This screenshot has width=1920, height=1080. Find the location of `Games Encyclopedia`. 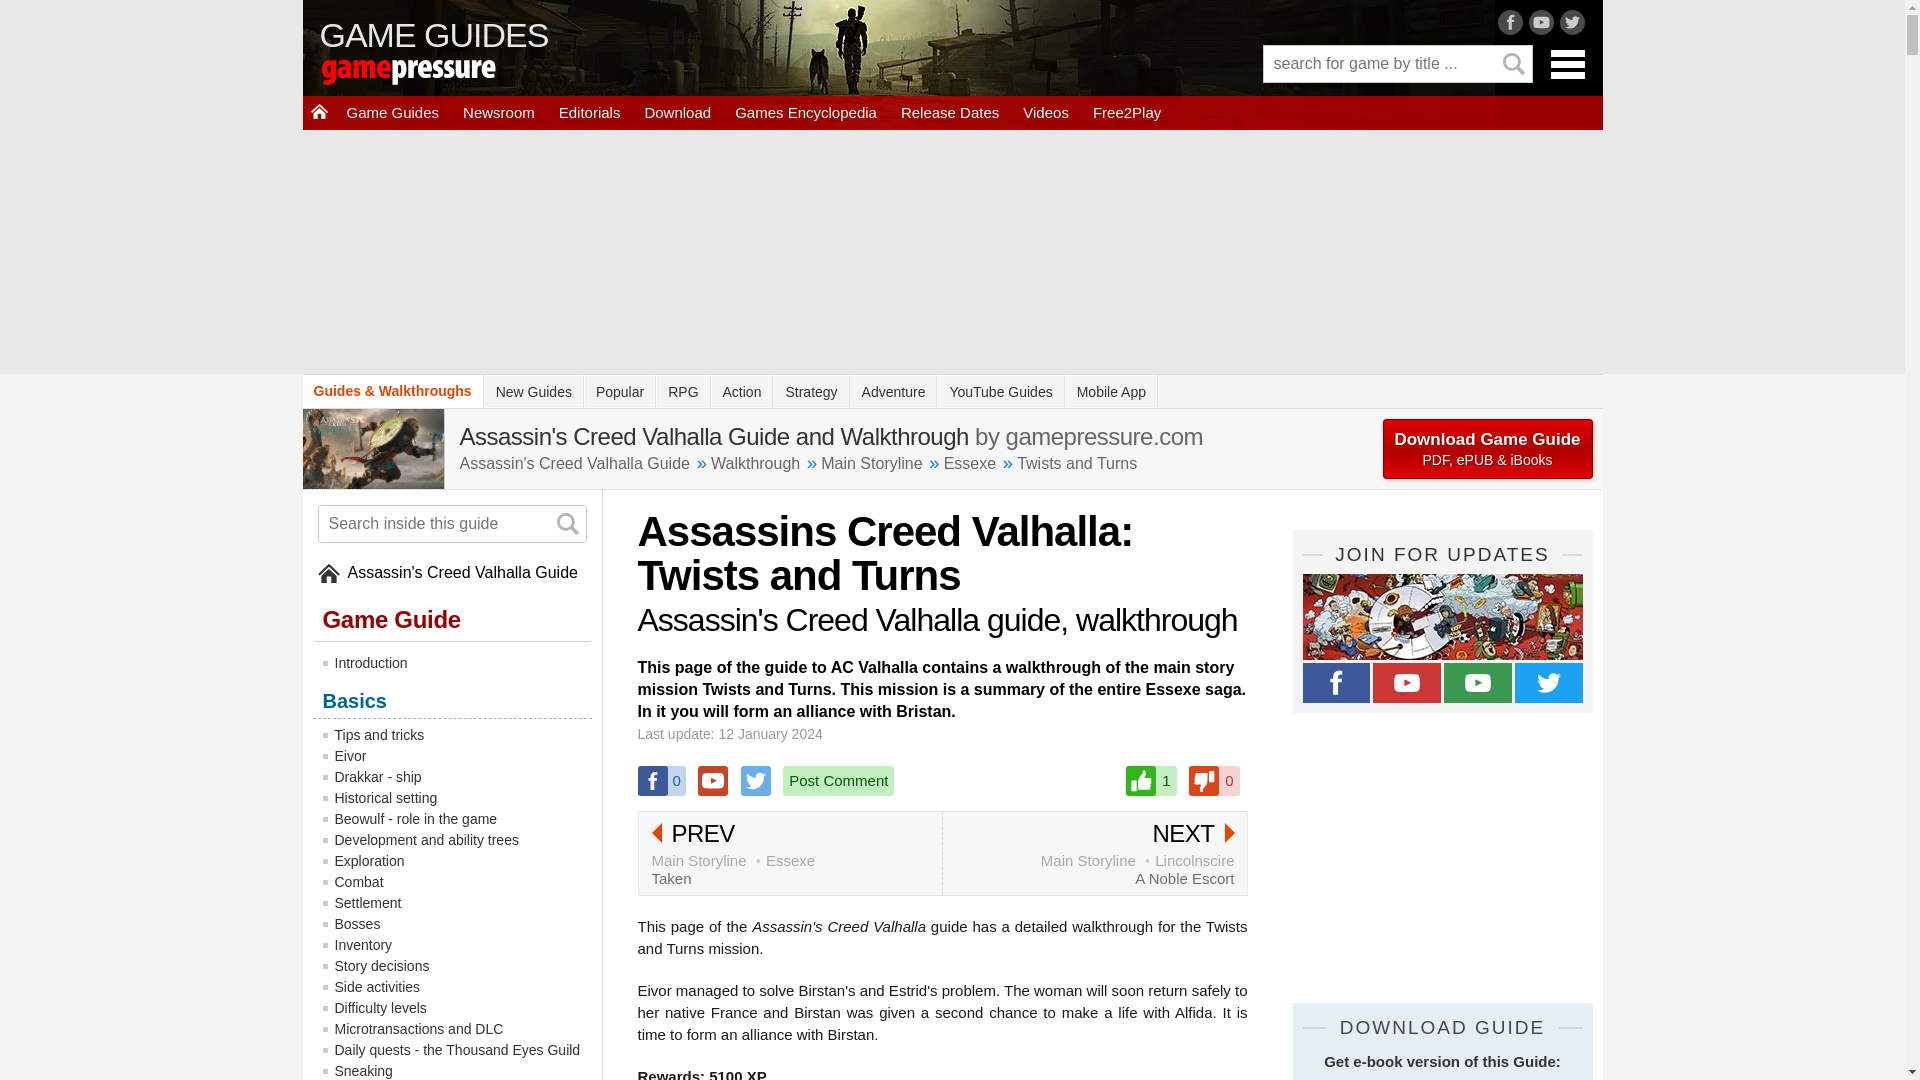

Games Encyclopedia is located at coordinates (806, 112).